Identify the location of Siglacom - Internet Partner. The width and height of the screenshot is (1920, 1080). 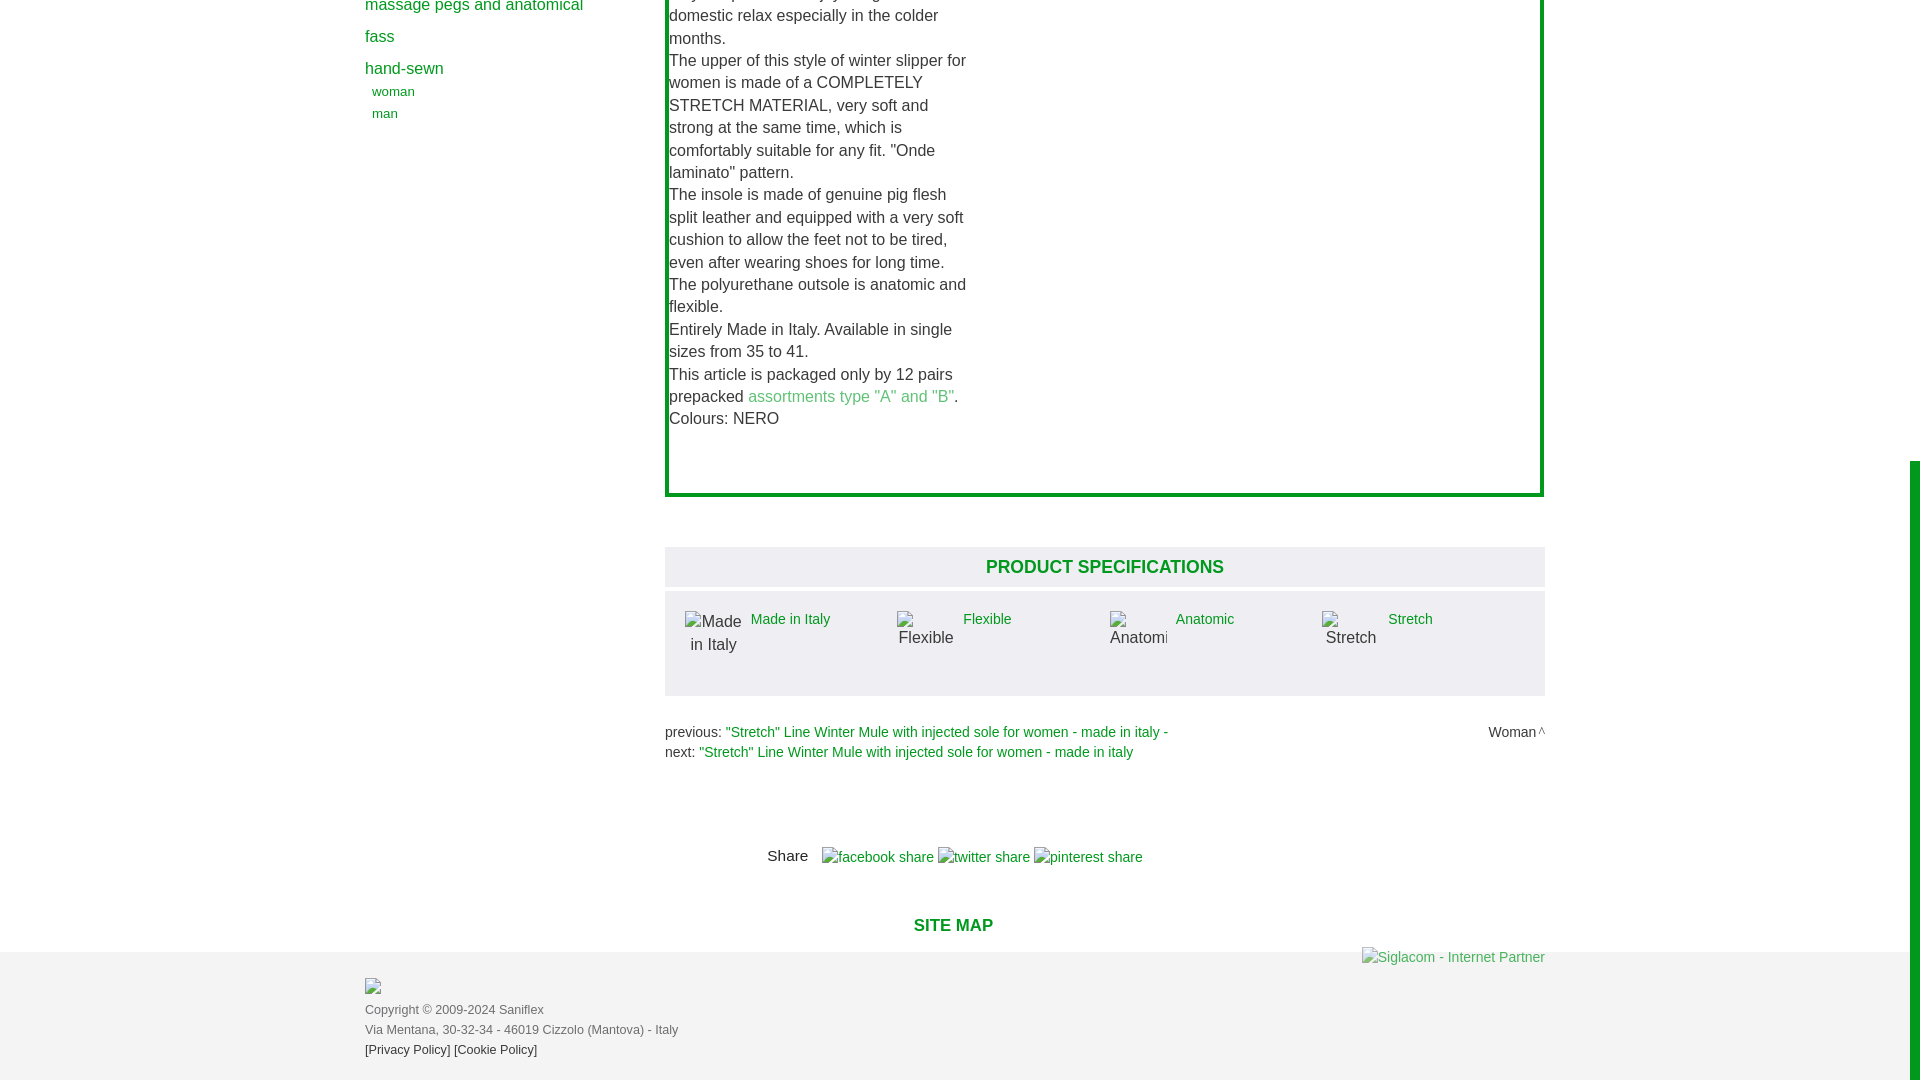
(1453, 956).